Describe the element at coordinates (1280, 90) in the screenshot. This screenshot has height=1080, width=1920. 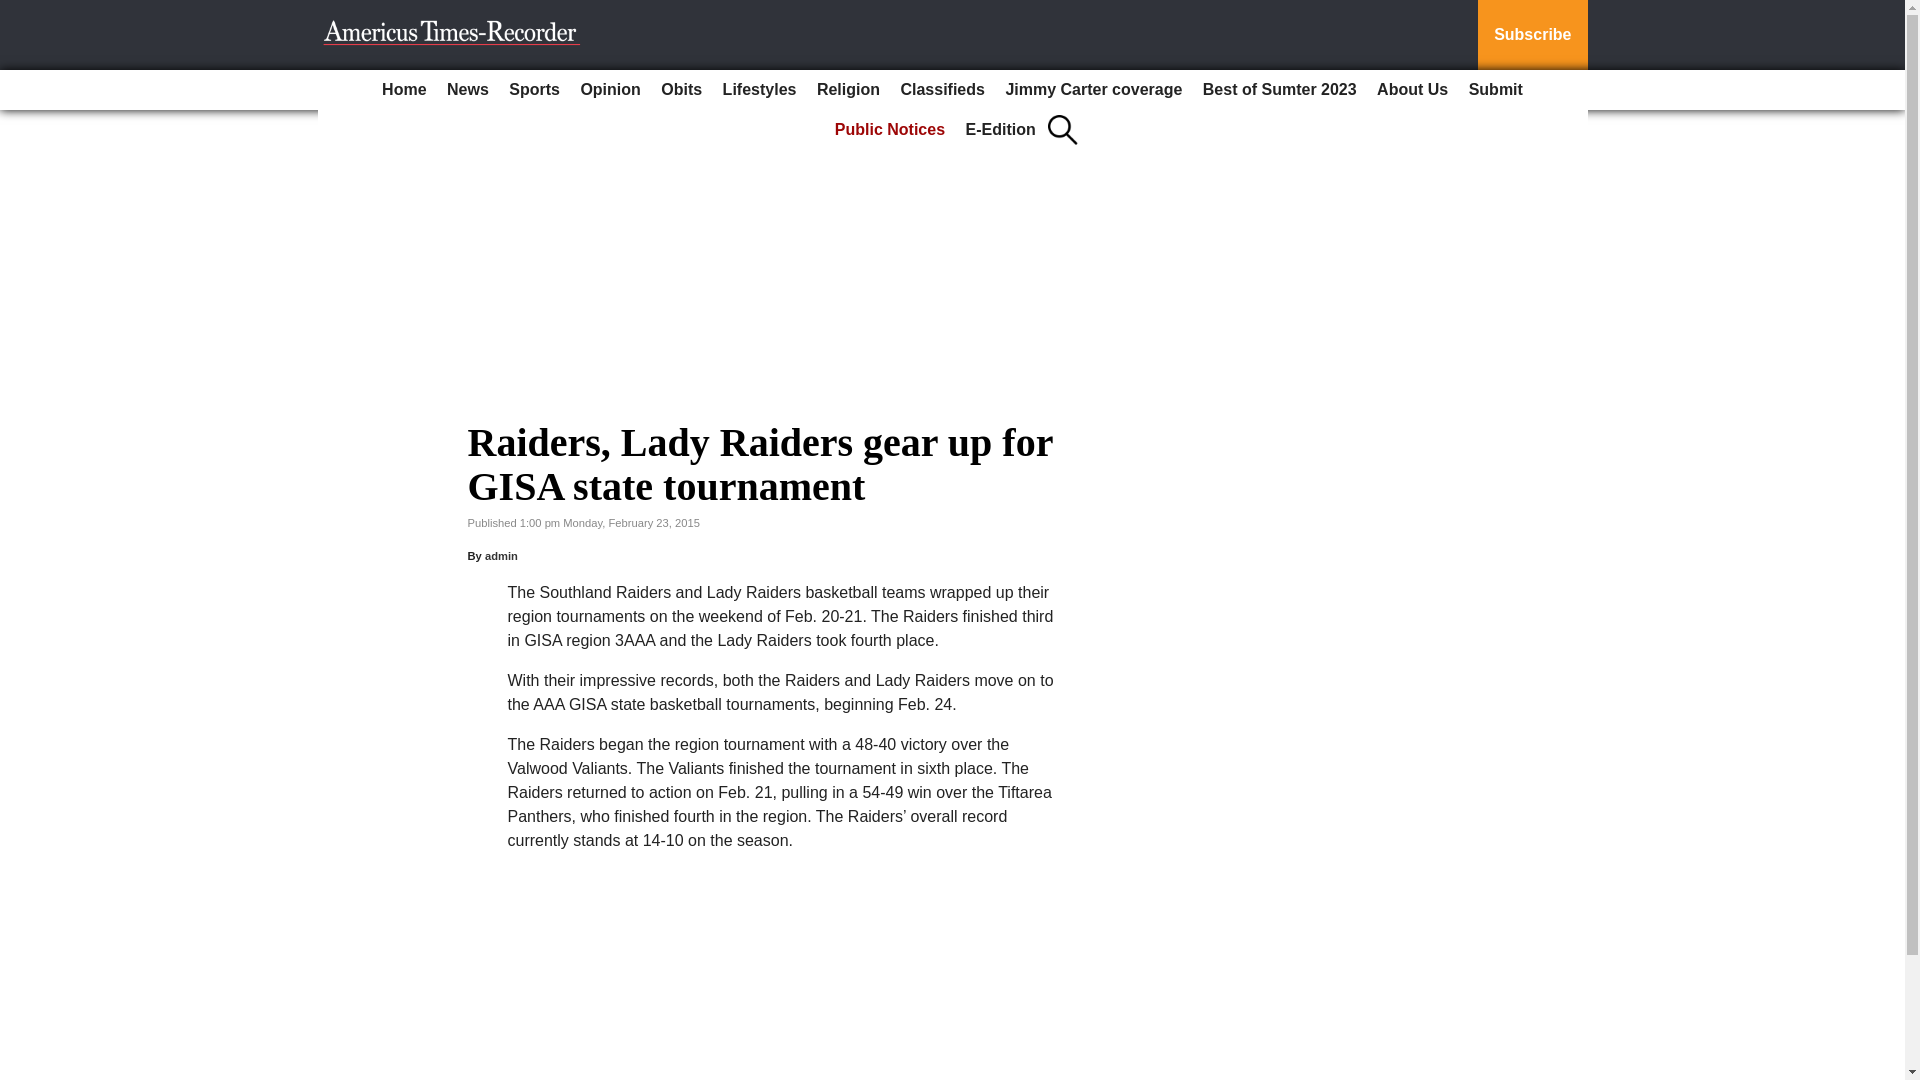
I see `Best of Sumter 2023` at that location.